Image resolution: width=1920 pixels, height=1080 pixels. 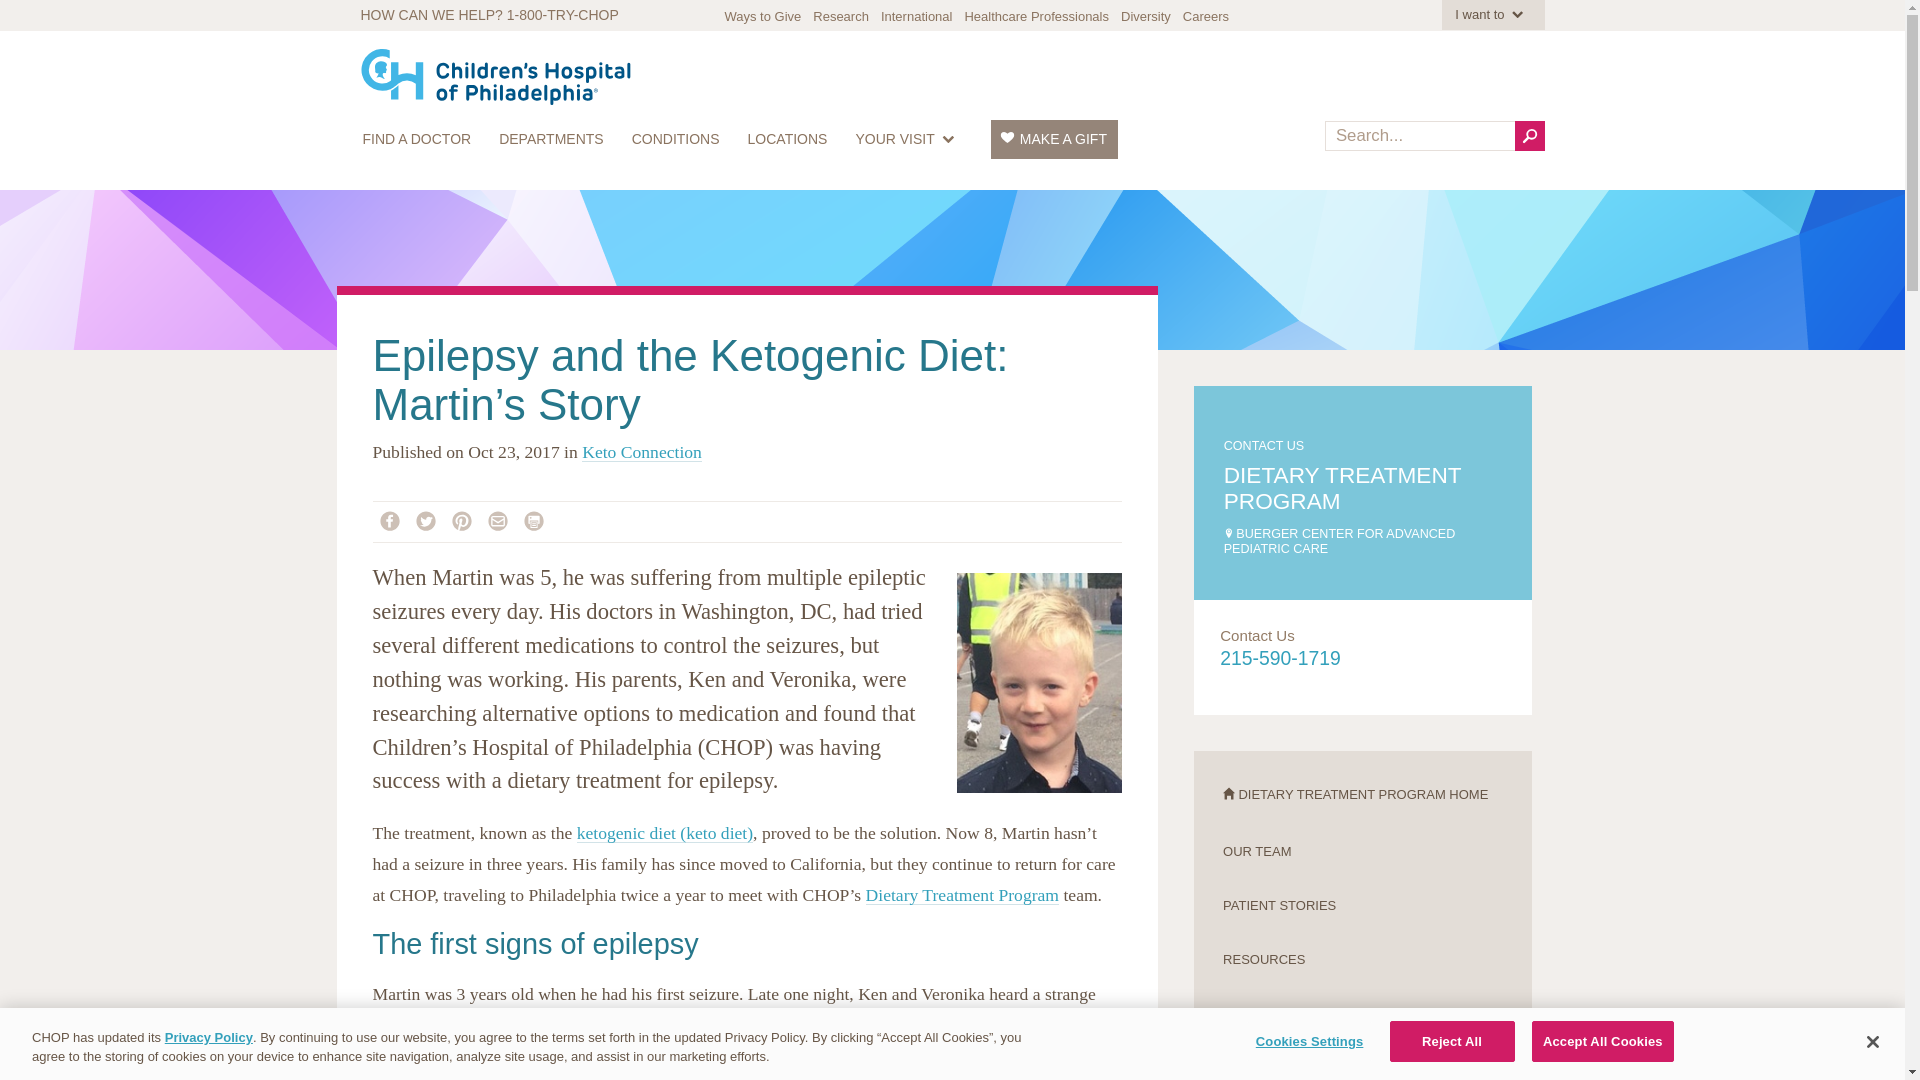 What do you see at coordinates (467, 520) in the screenshot?
I see `Pin it` at bounding box center [467, 520].